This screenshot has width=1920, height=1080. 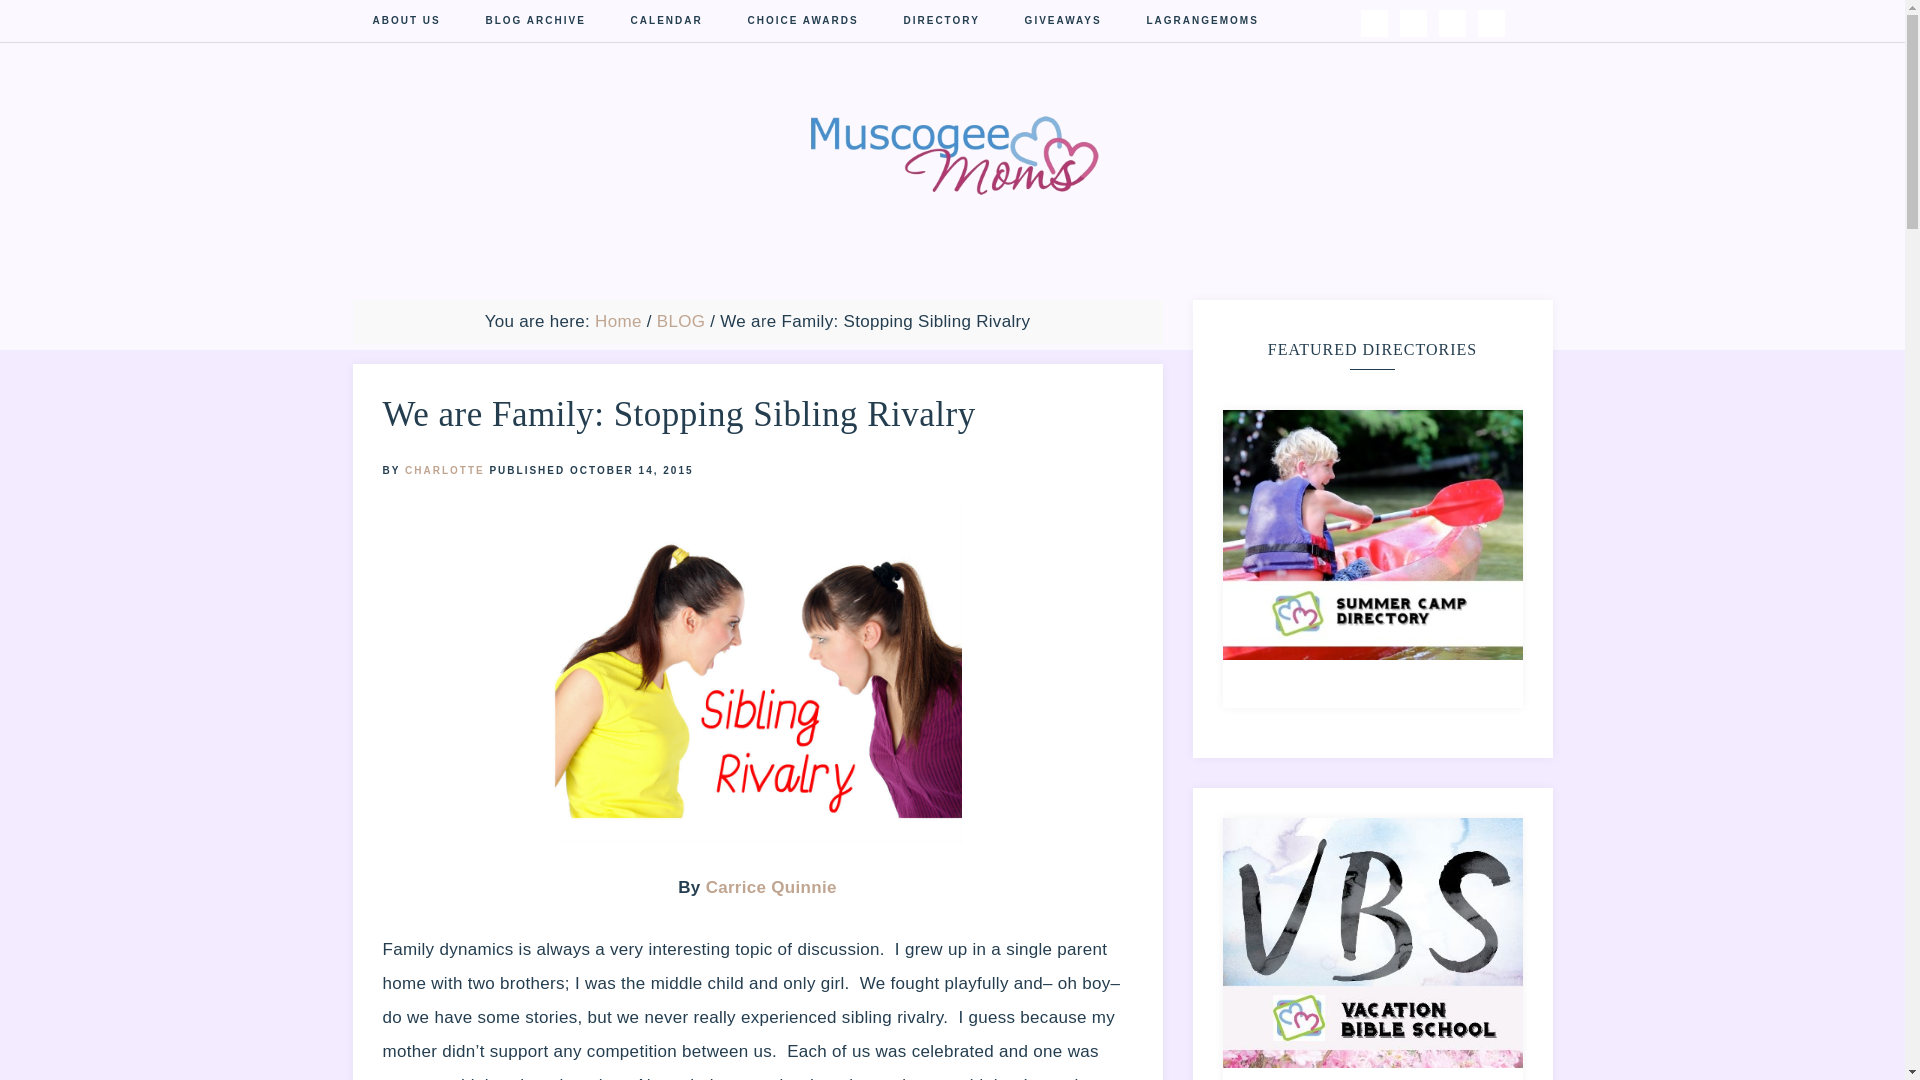 I want to click on CHOICE AWARDS, so click(x=803, y=23).